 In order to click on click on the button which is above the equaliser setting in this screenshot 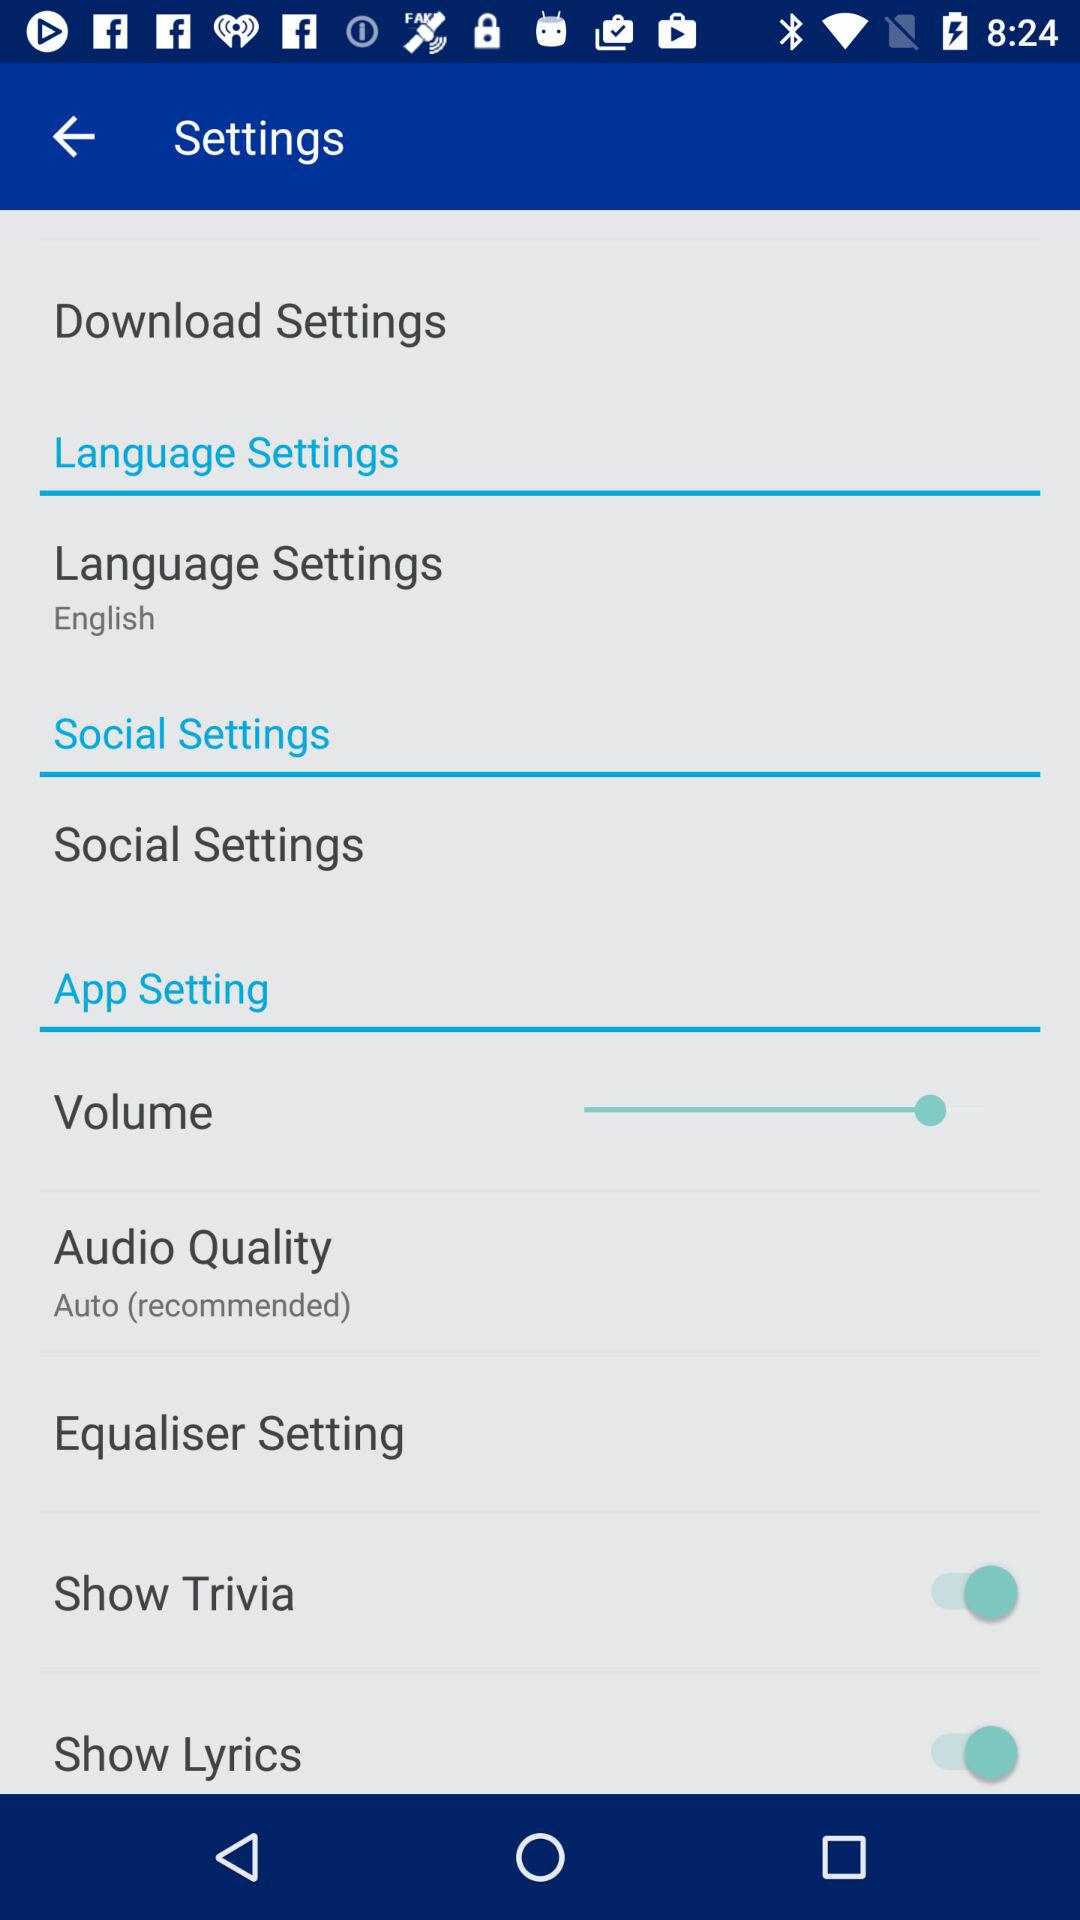, I will do `click(540, 1270)`.